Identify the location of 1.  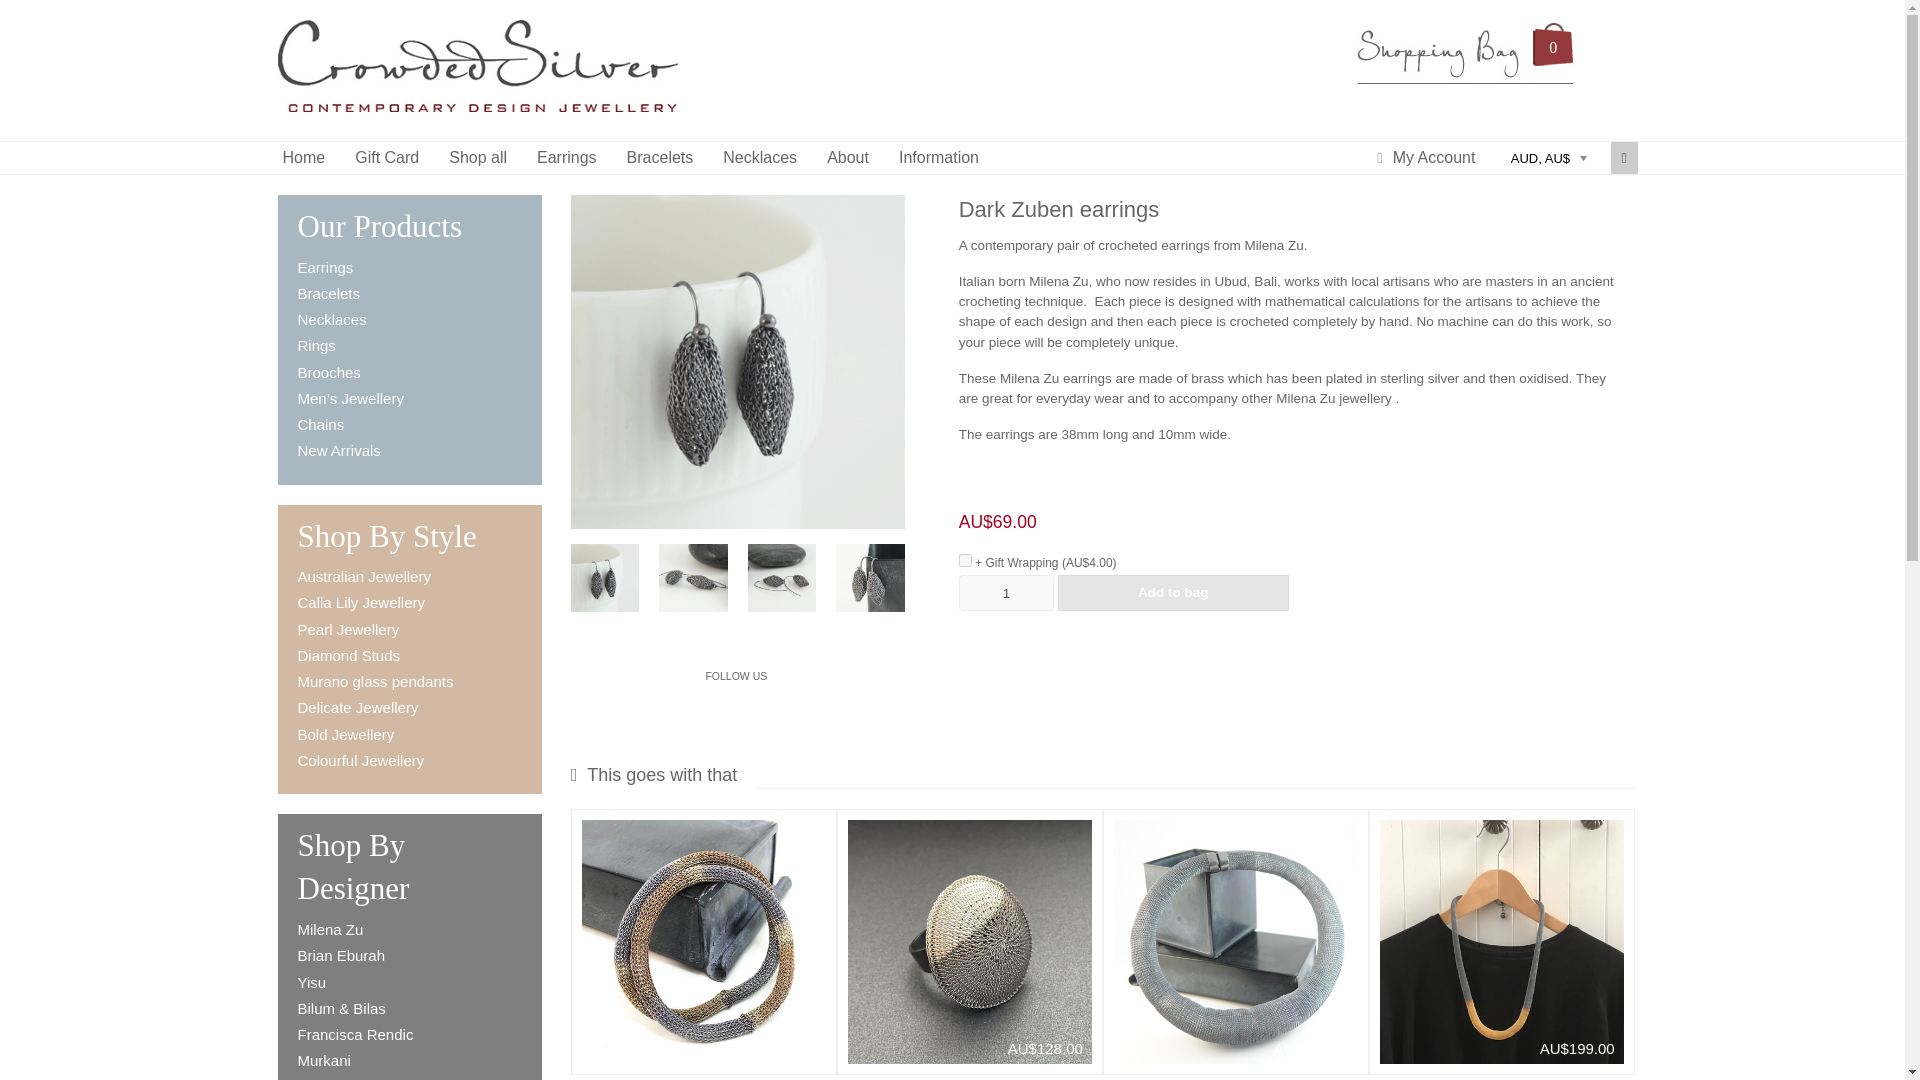
(1007, 592).